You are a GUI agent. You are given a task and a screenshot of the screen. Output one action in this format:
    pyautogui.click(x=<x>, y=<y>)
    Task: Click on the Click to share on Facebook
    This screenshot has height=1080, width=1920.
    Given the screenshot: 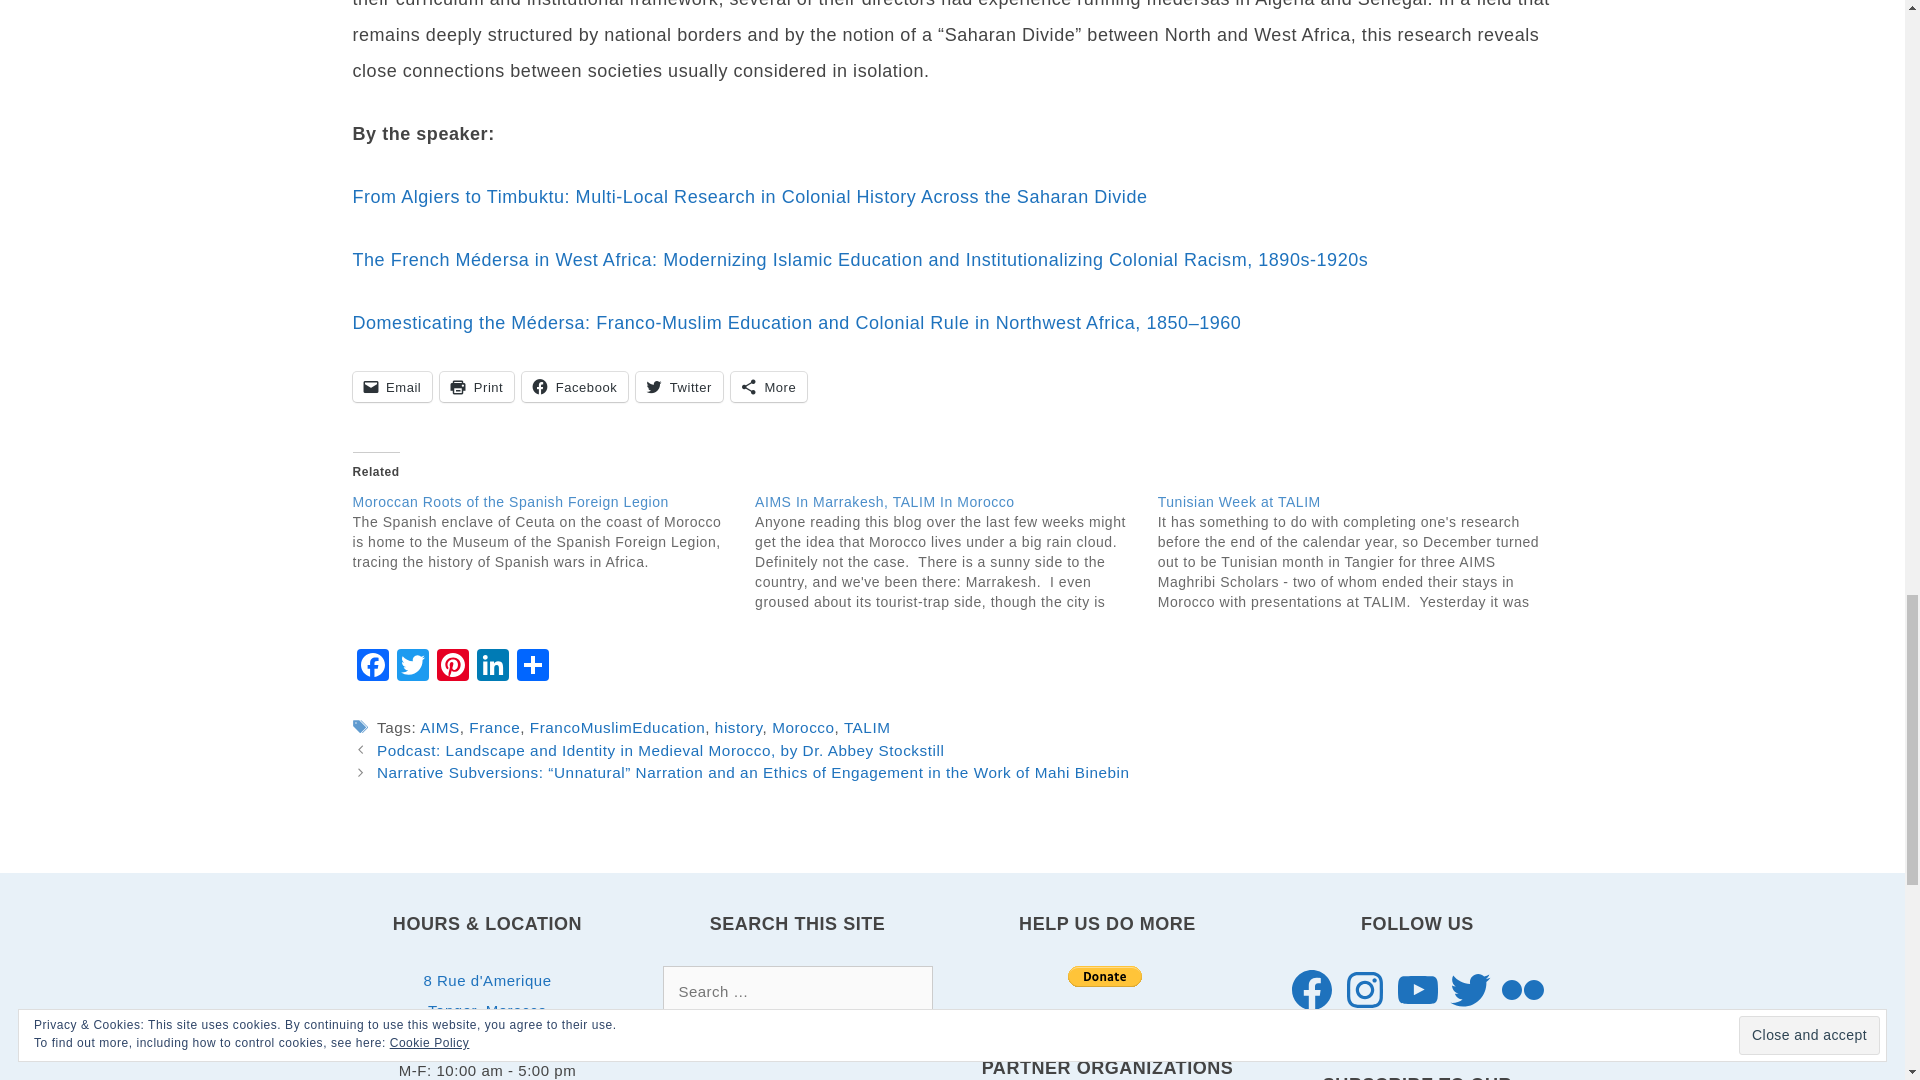 What is the action you would take?
    pyautogui.click(x=574, y=386)
    